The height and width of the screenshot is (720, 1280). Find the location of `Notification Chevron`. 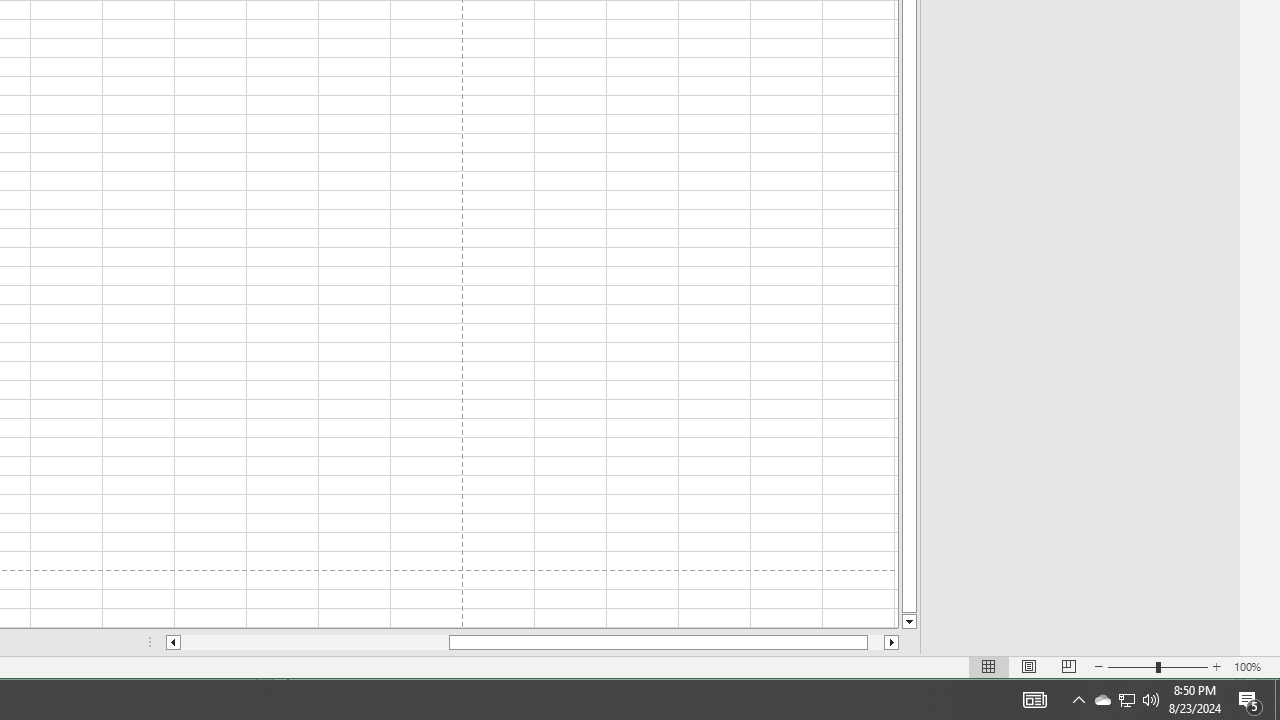

Notification Chevron is located at coordinates (1034, 700).